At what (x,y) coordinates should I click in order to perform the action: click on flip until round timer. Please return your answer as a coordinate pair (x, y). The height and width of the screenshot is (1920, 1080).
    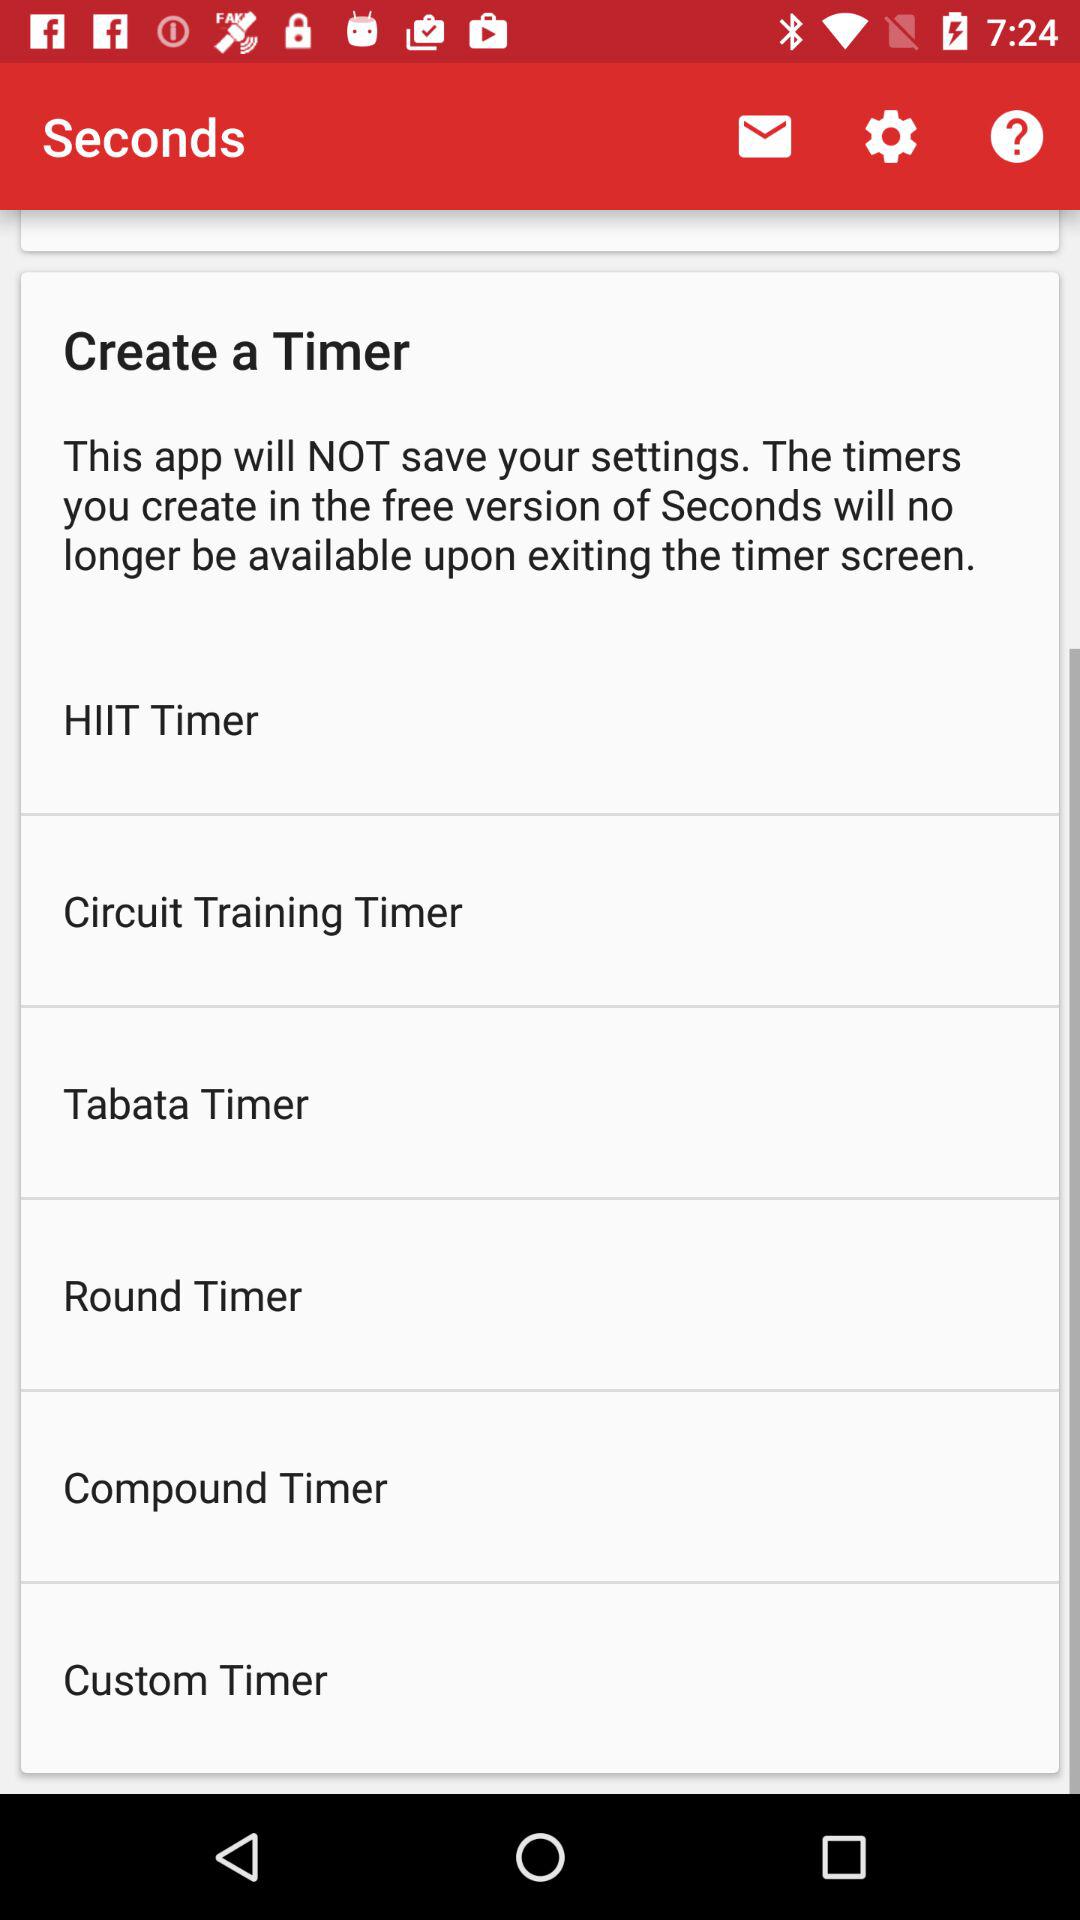
    Looking at the image, I should click on (540, 1294).